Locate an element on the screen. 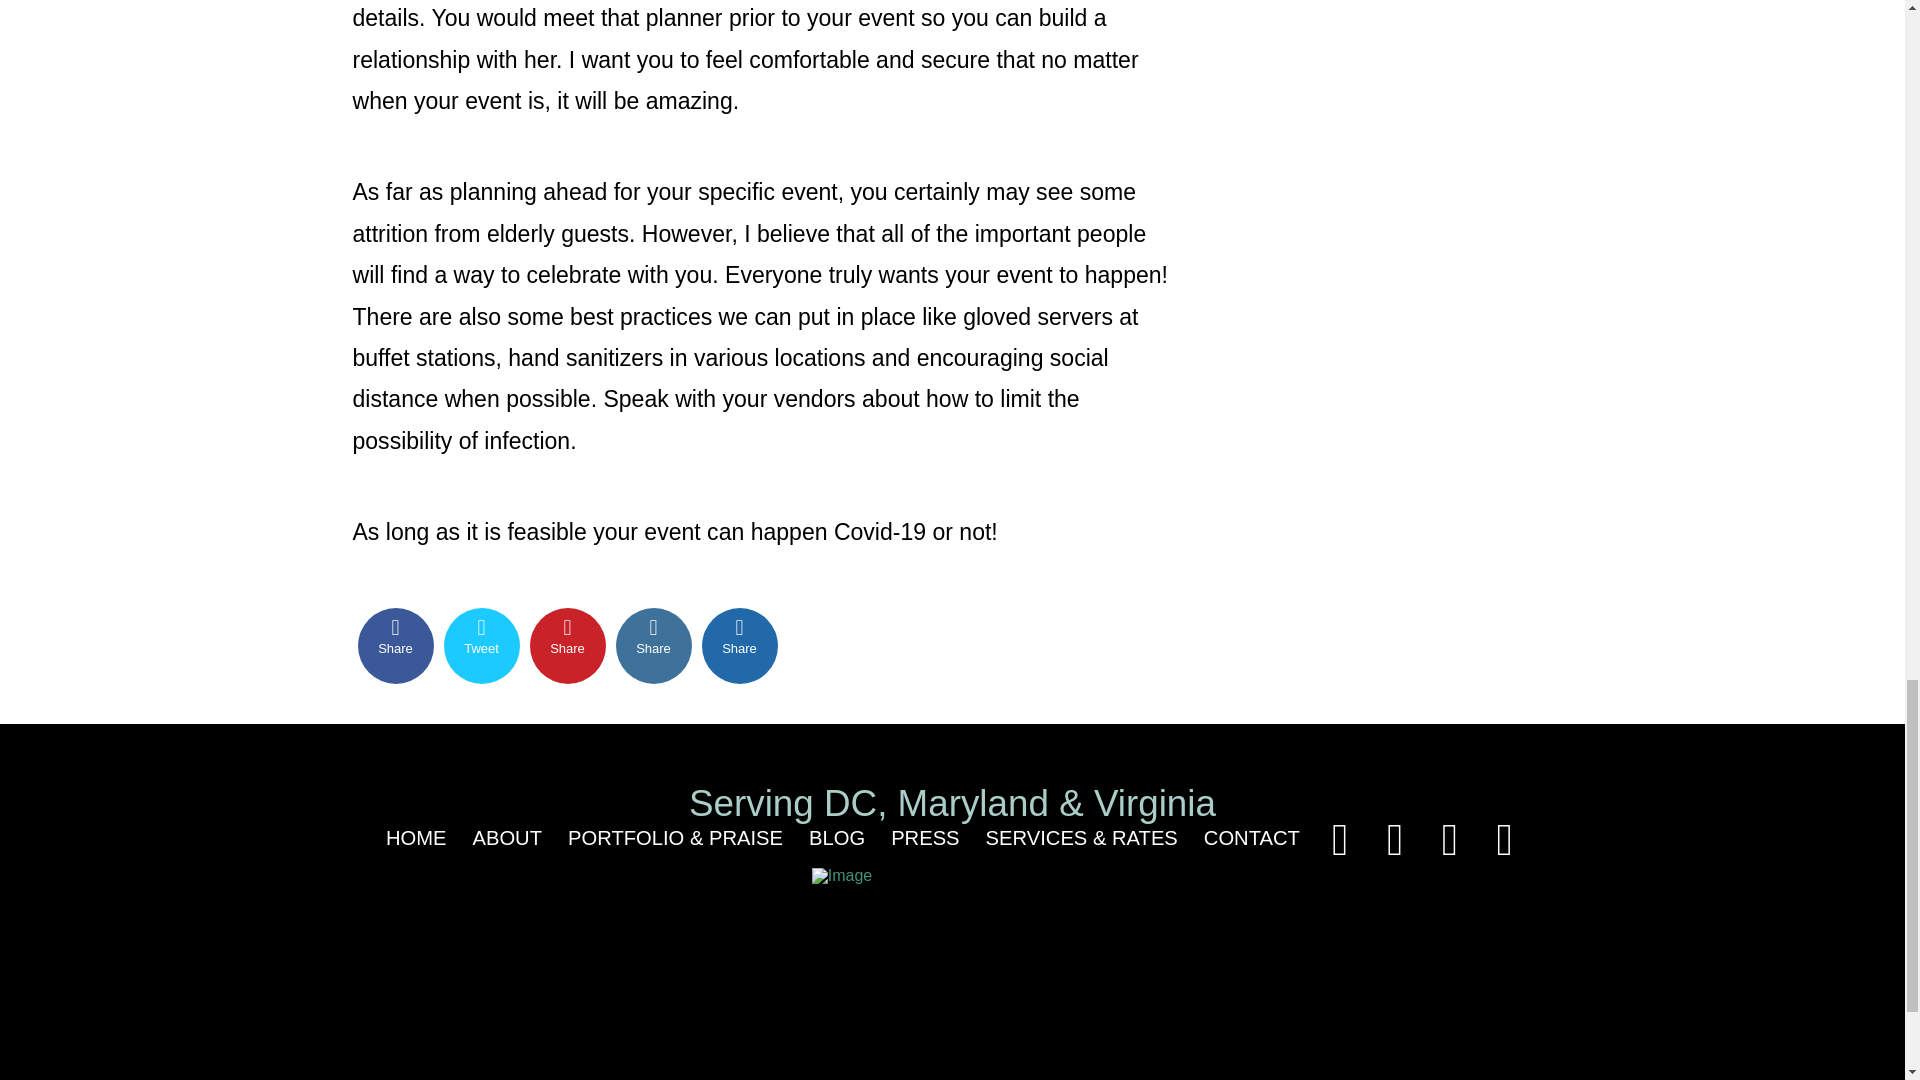  Tweet is located at coordinates (482, 646).